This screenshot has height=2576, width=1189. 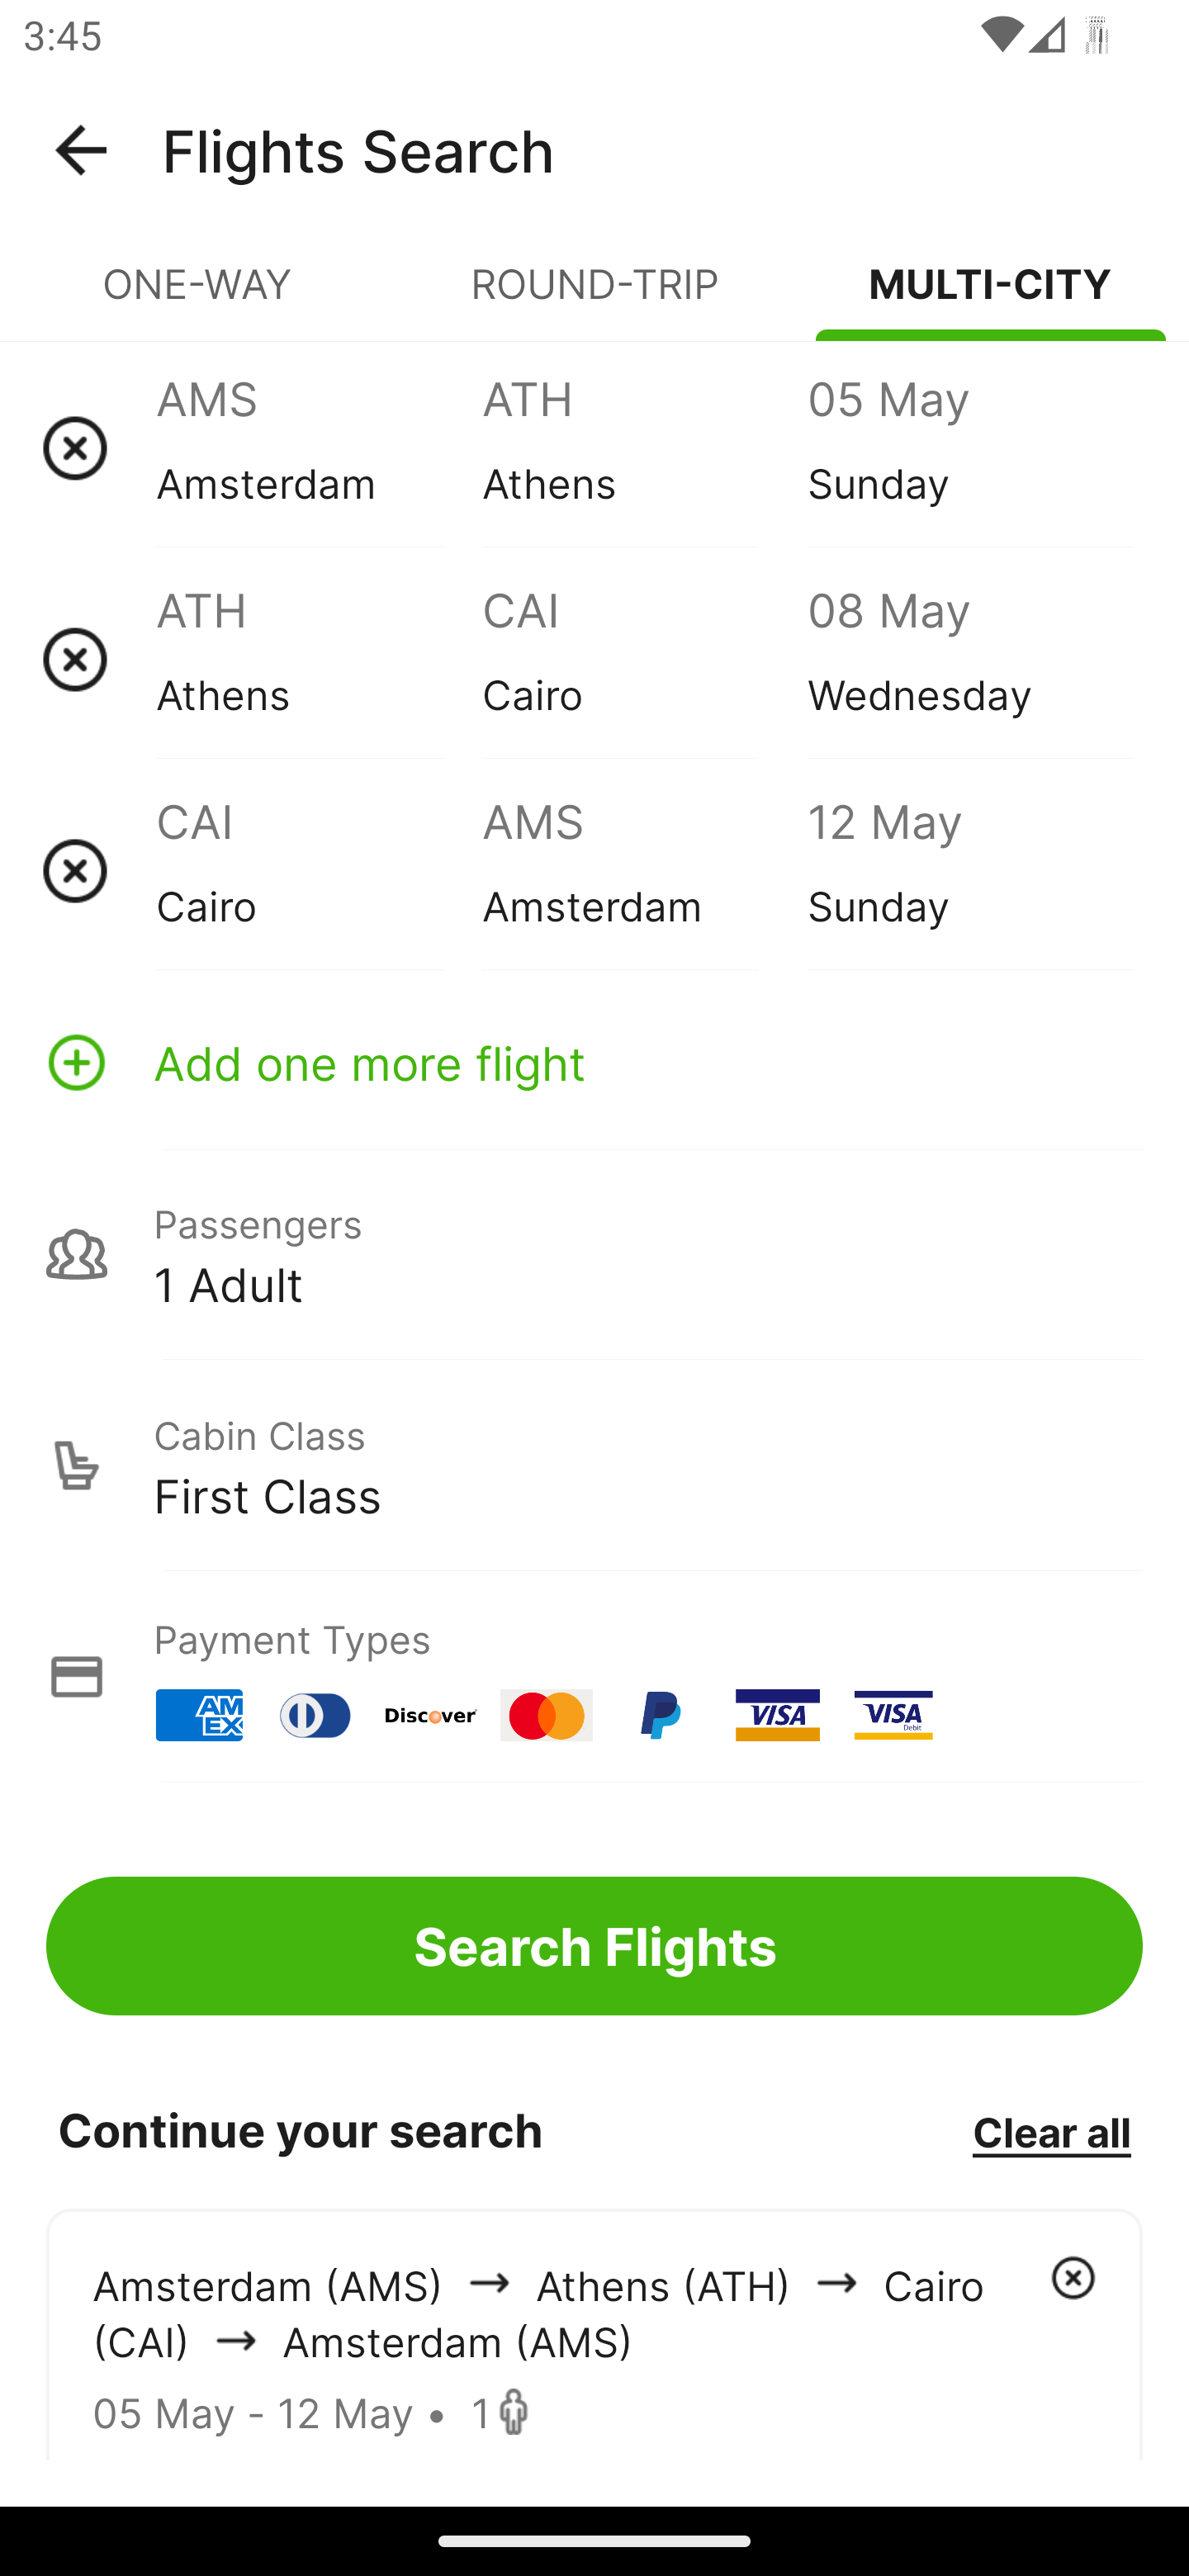 I want to click on MULTI-CITY, so click(x=991, y=297).